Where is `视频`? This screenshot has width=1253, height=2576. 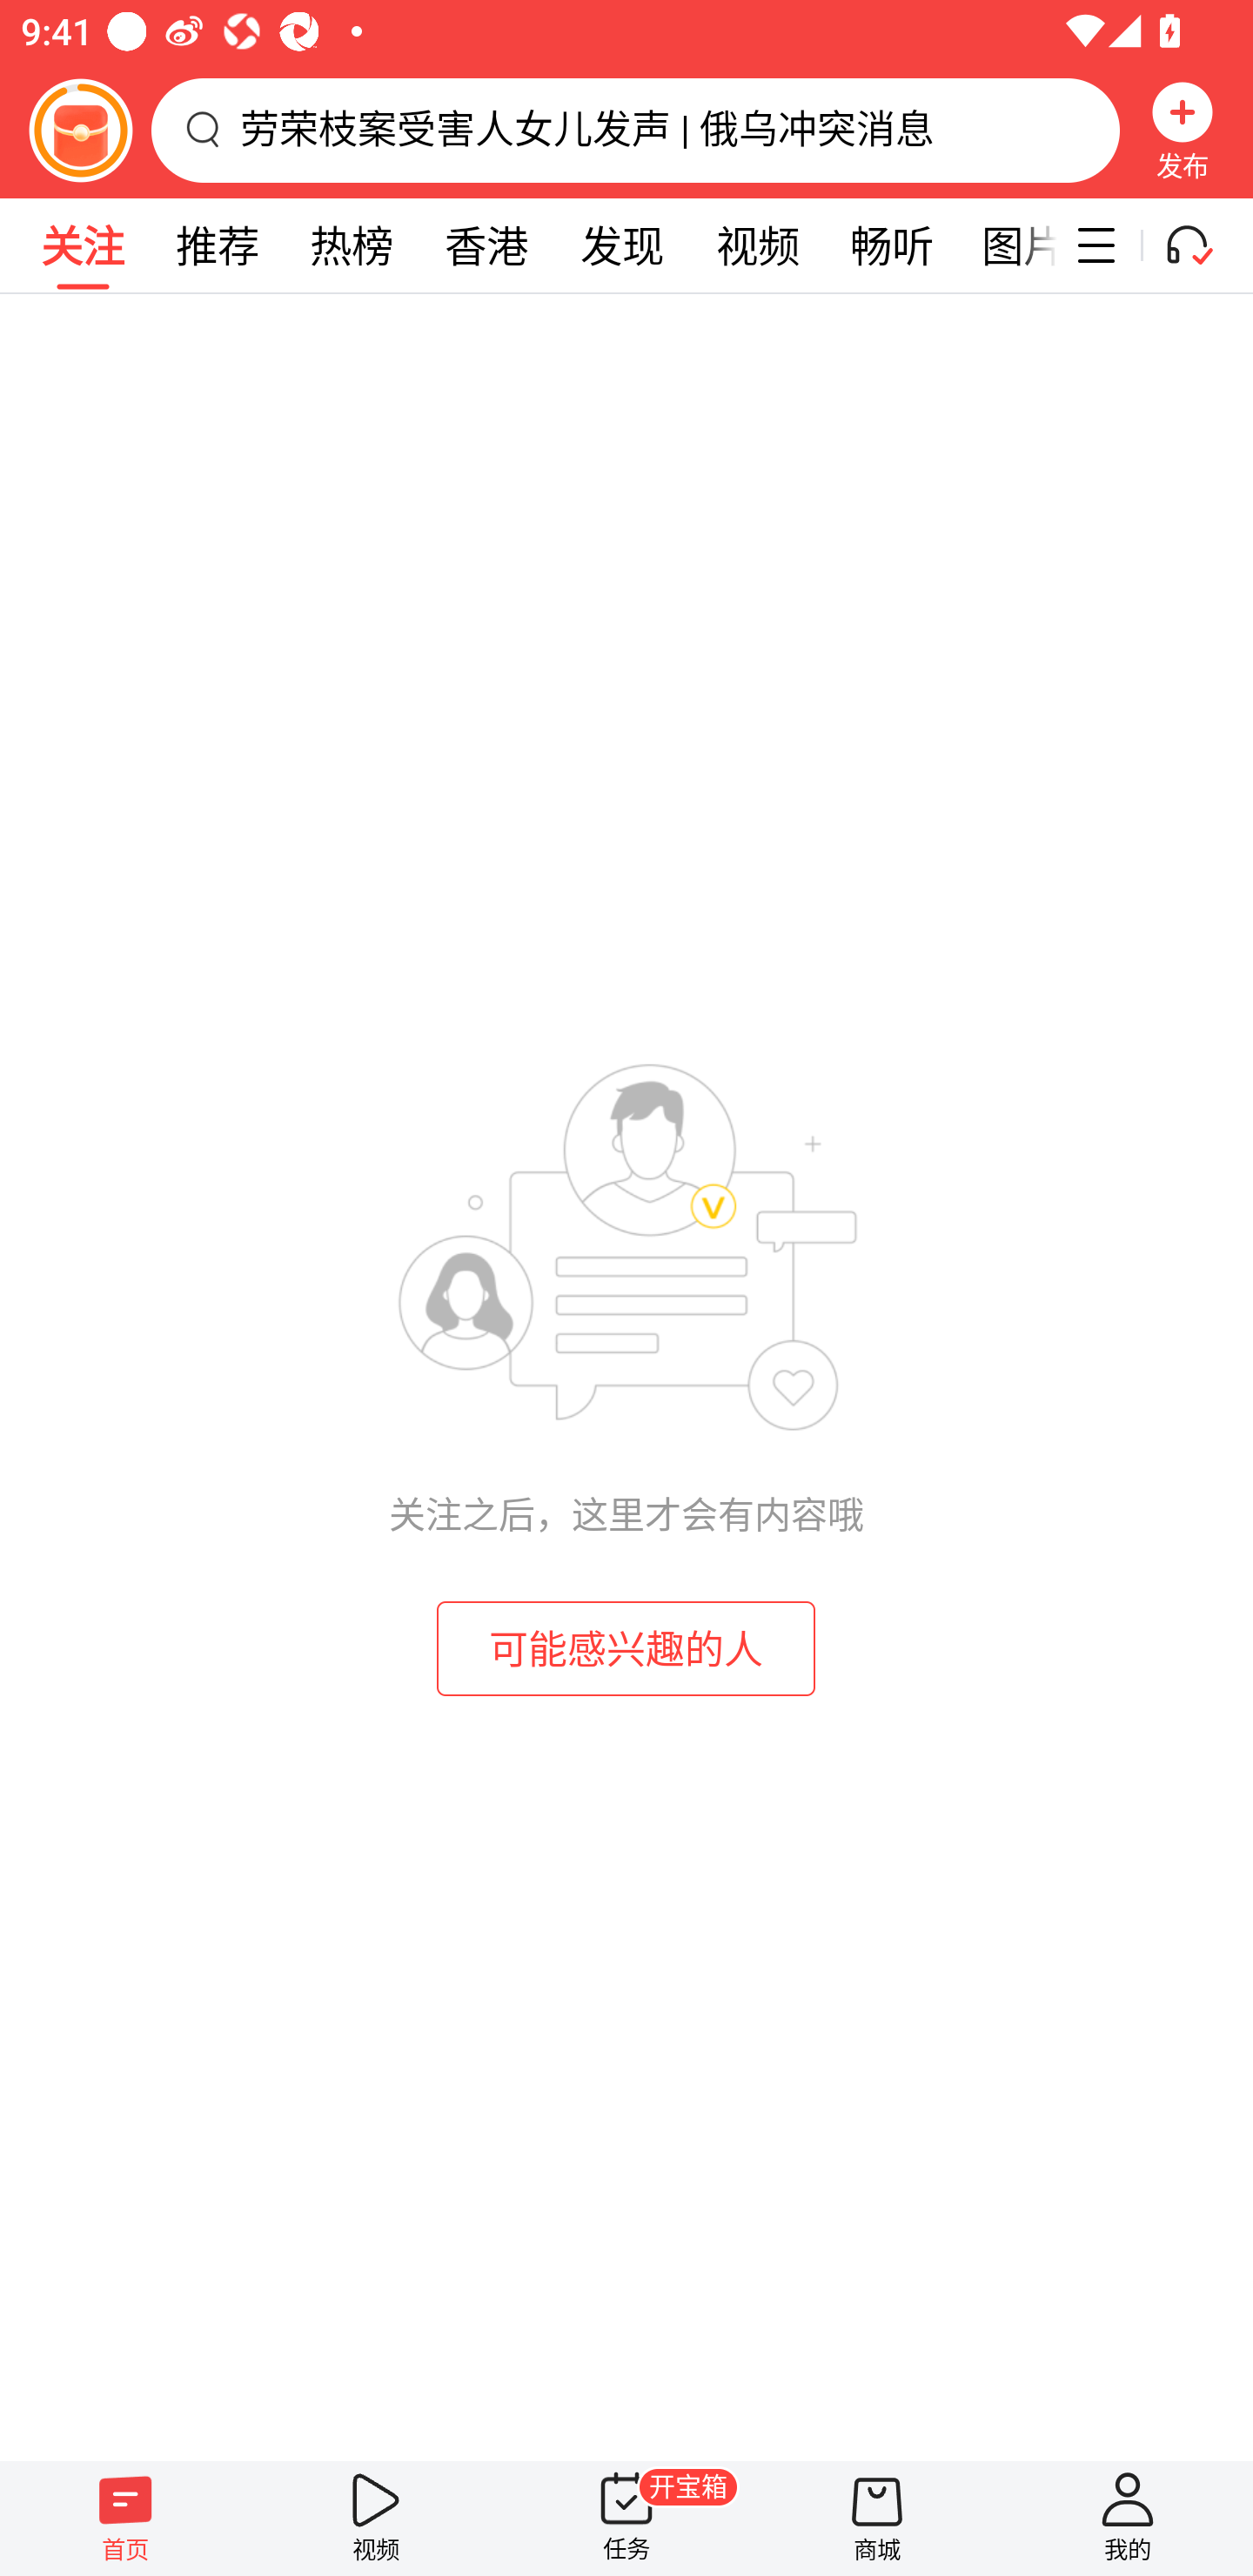
视频 is located at coordinates (757, 245).